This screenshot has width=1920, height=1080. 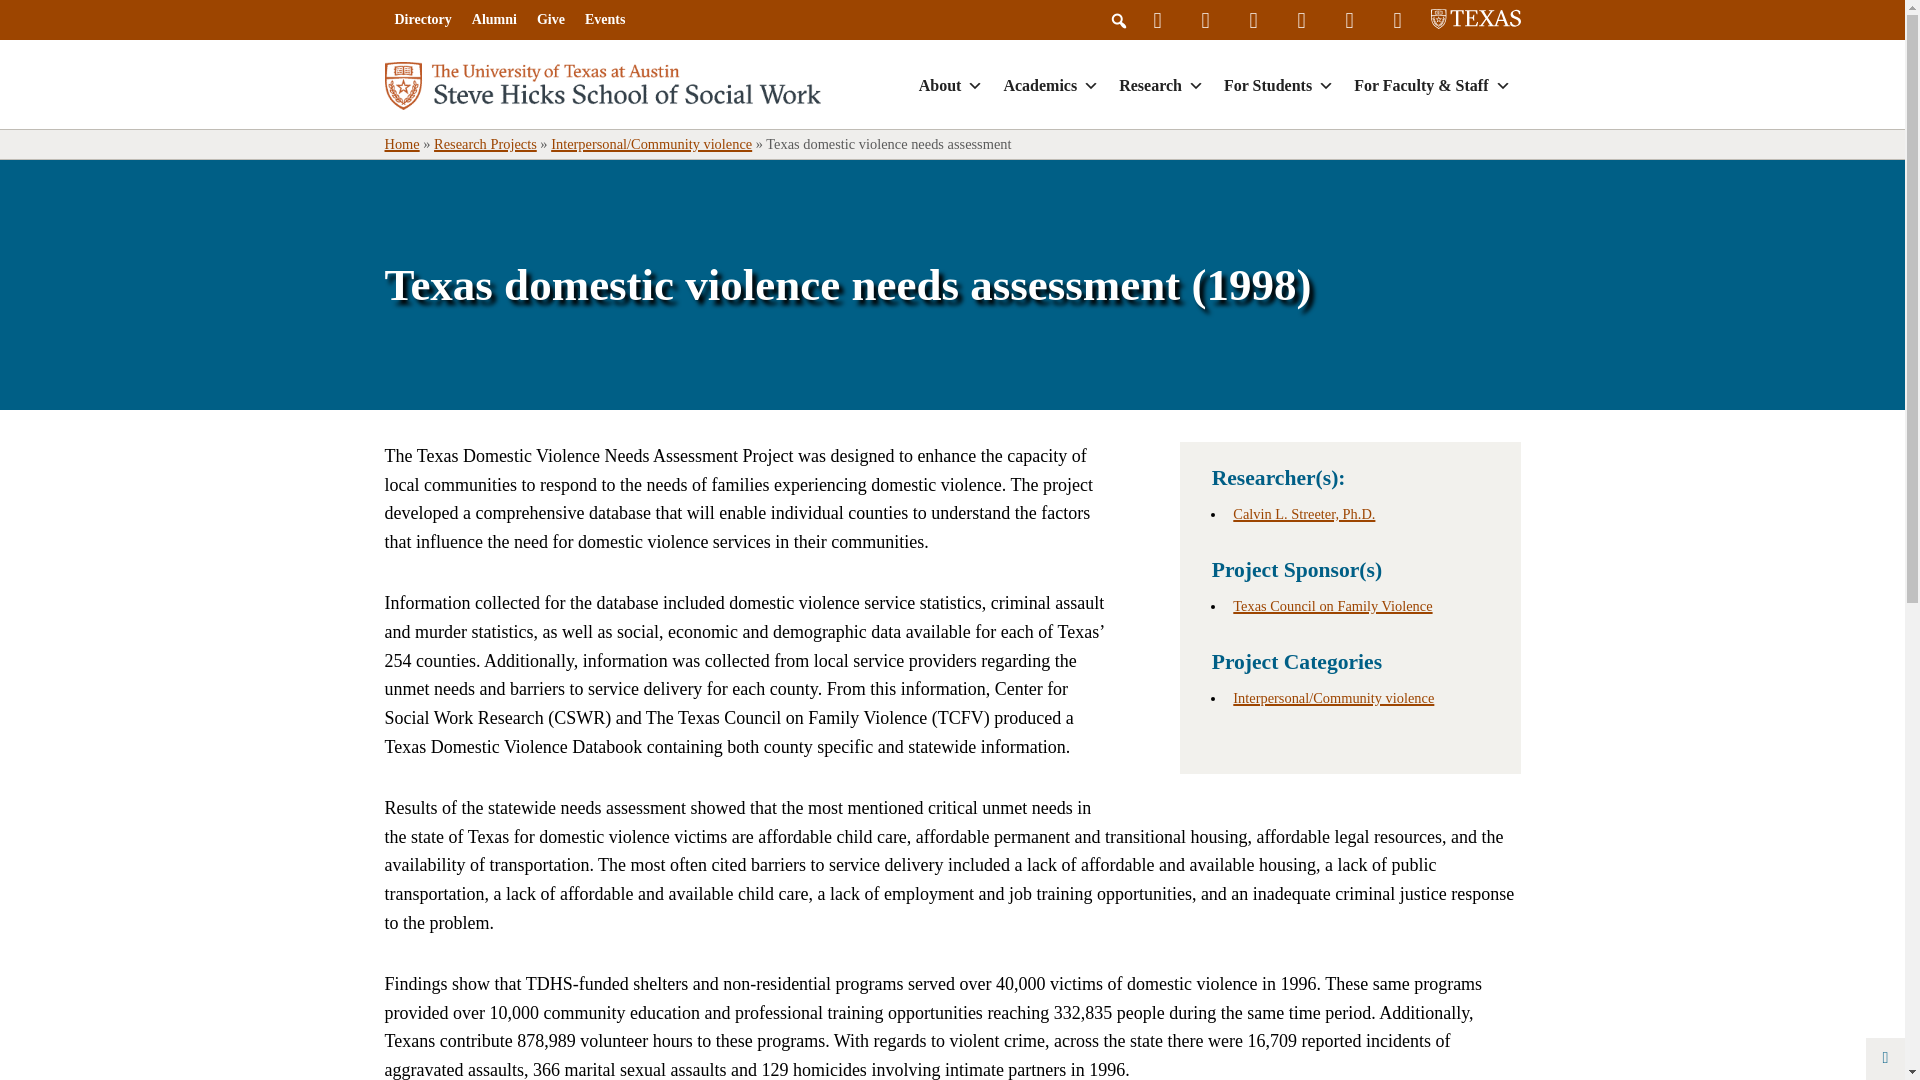 I want to click on Directory, so click(x=422, y=20).